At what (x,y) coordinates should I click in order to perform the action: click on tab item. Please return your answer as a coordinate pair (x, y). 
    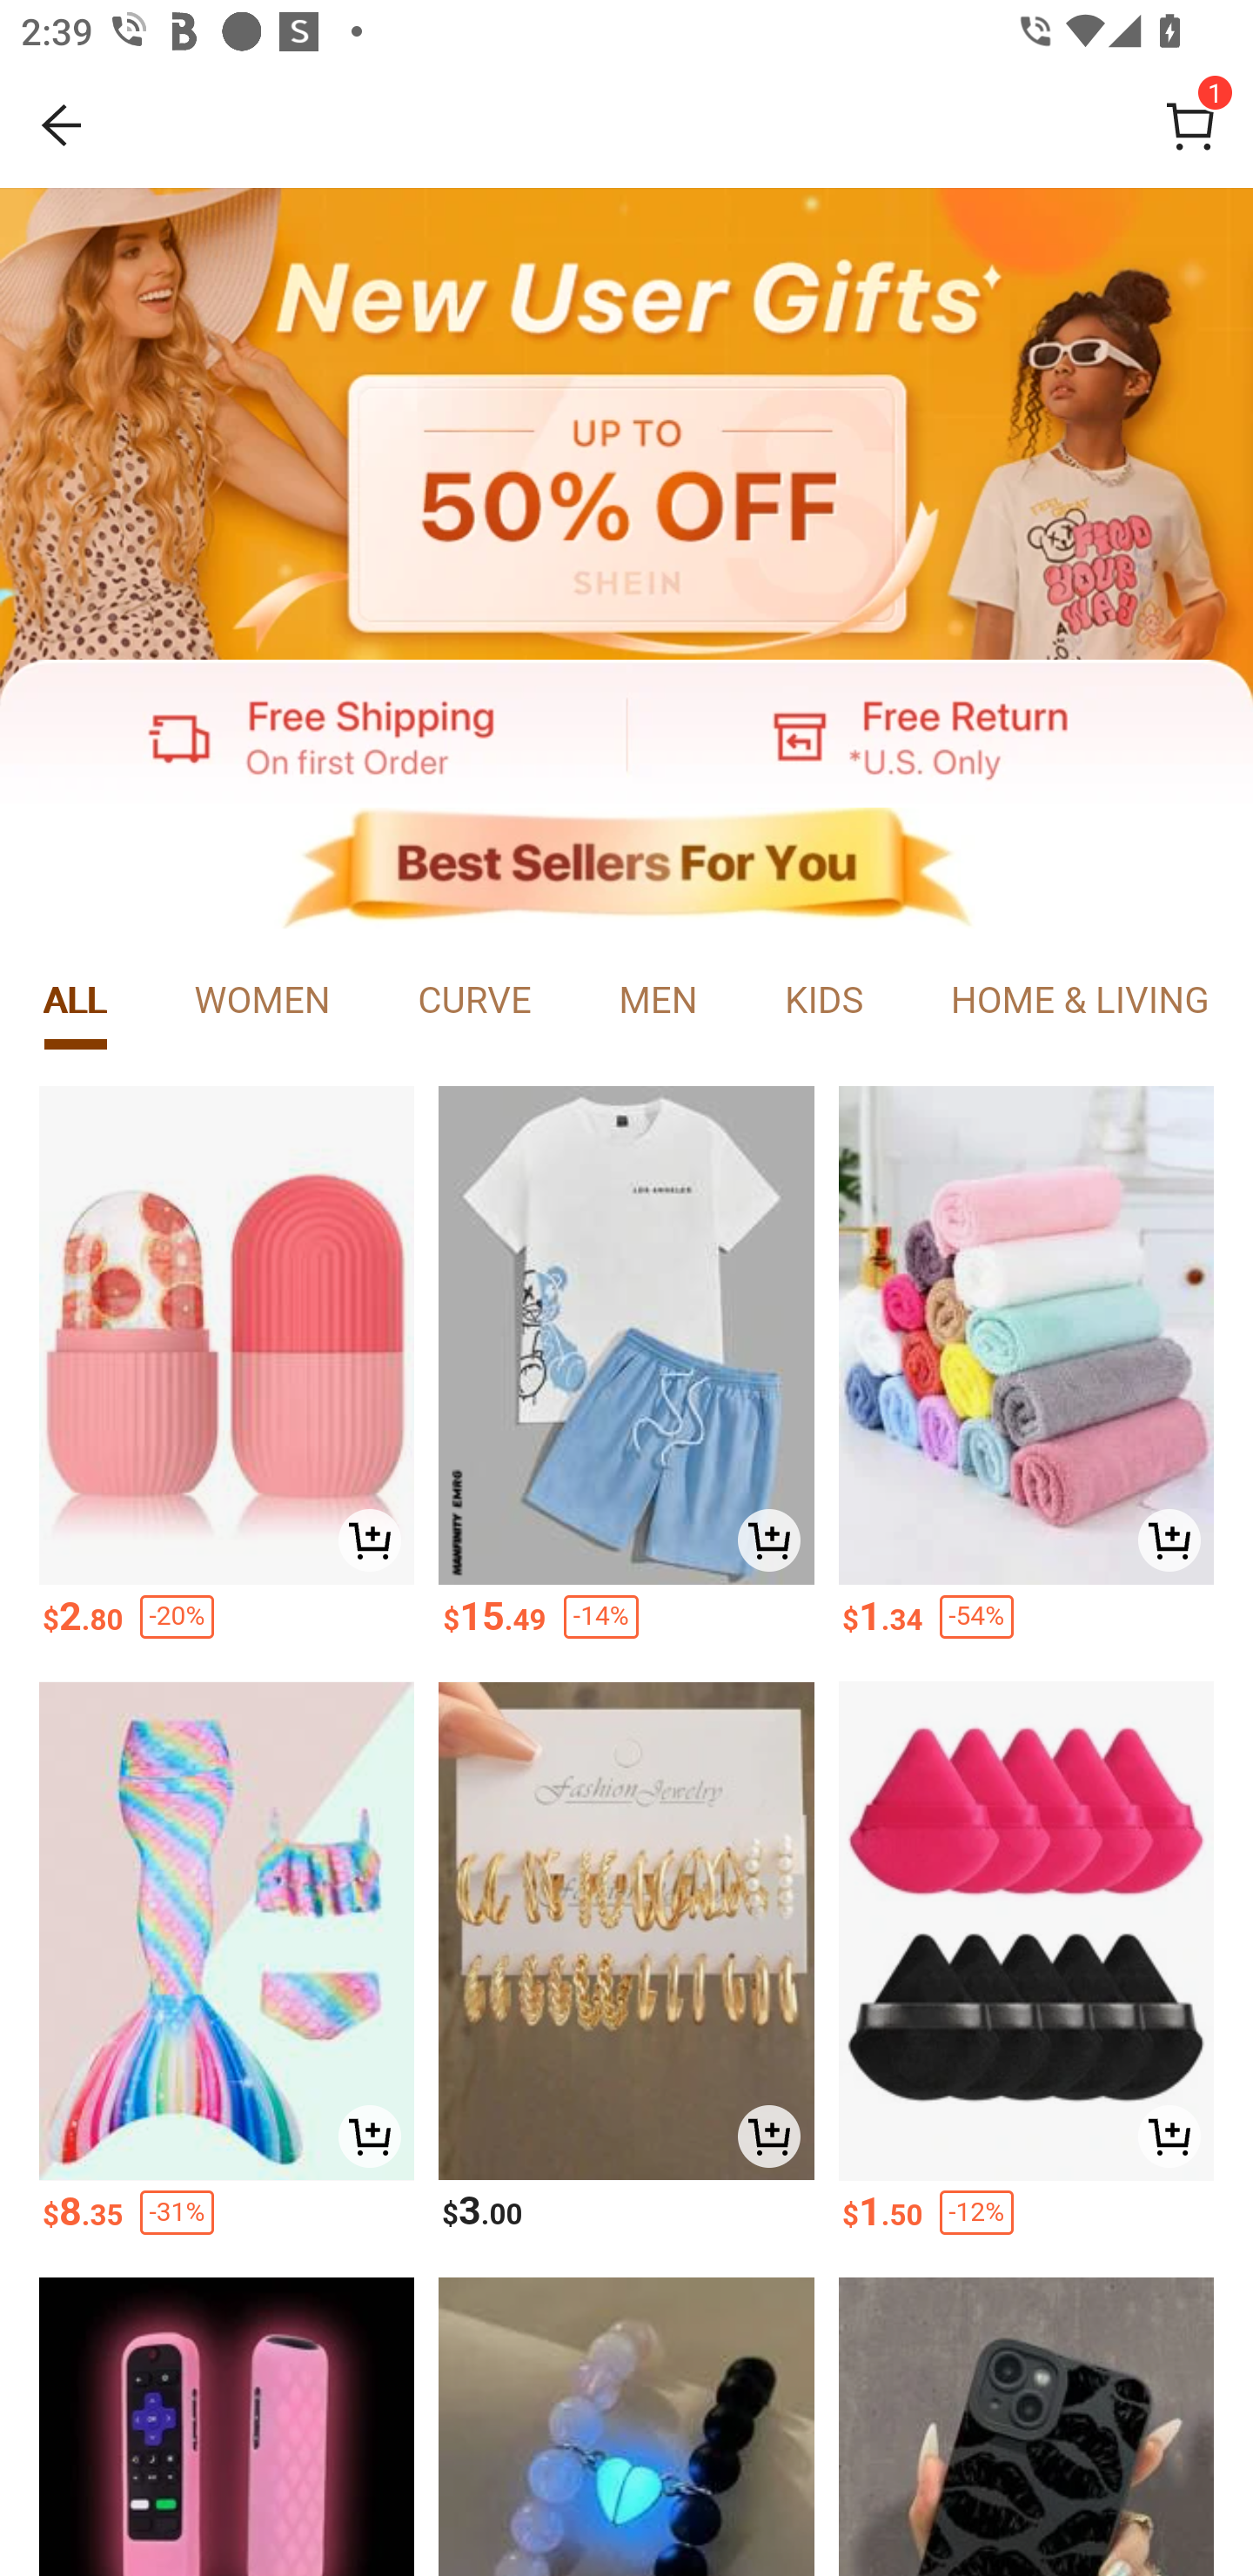
    Looking at the image, I should click on (823, 1002).